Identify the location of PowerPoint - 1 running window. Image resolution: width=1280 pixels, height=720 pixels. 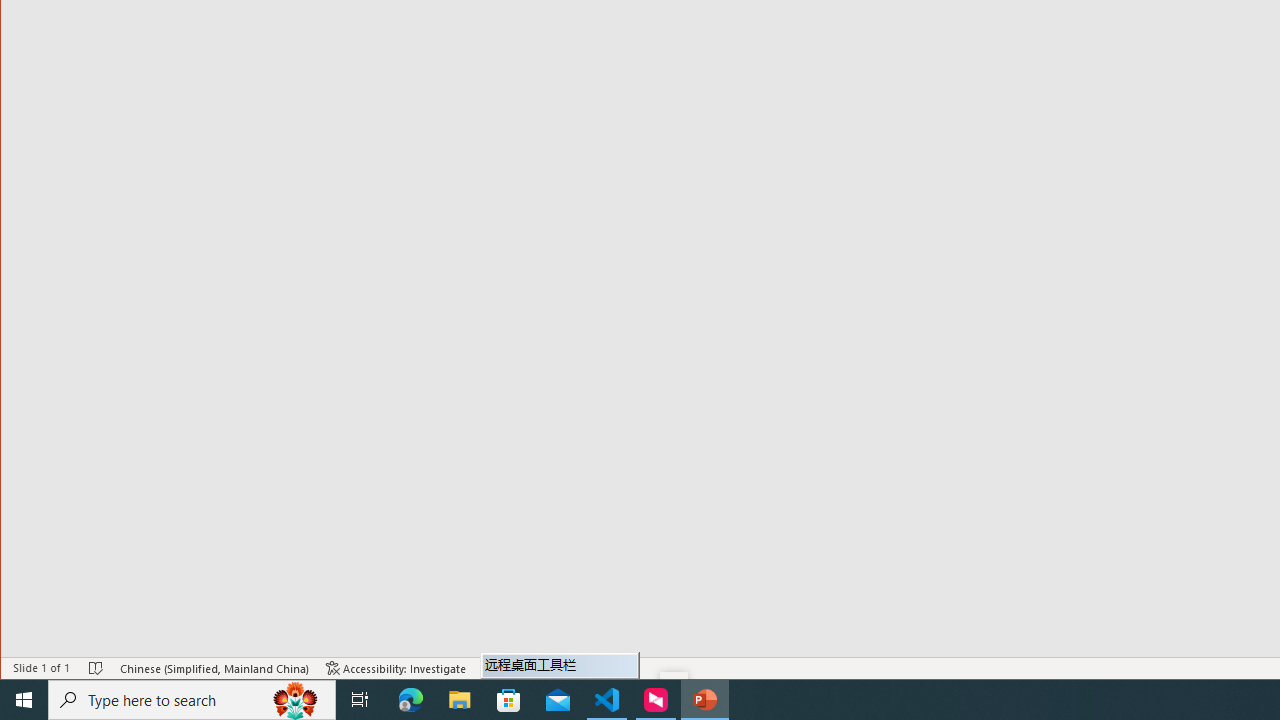
(704, 700).